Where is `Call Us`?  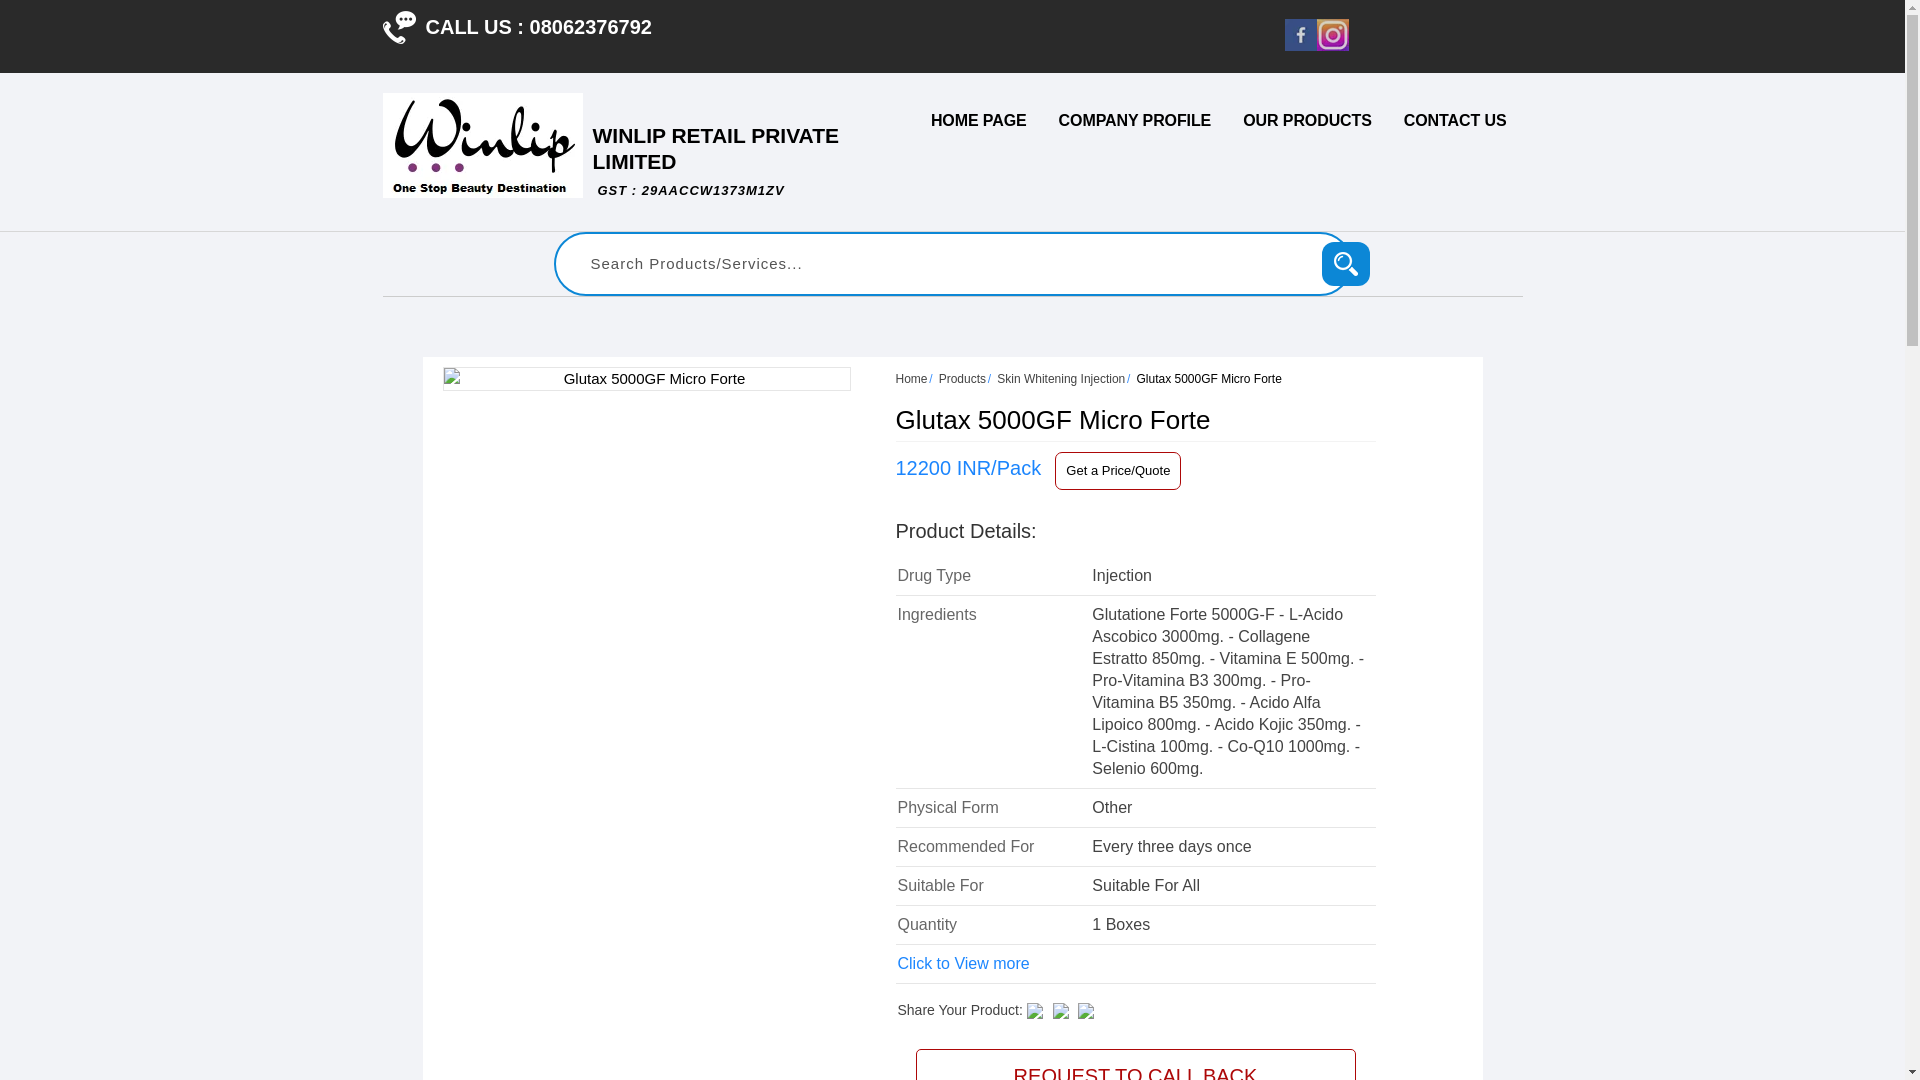 Call Us is located at coordinates (978, 120).